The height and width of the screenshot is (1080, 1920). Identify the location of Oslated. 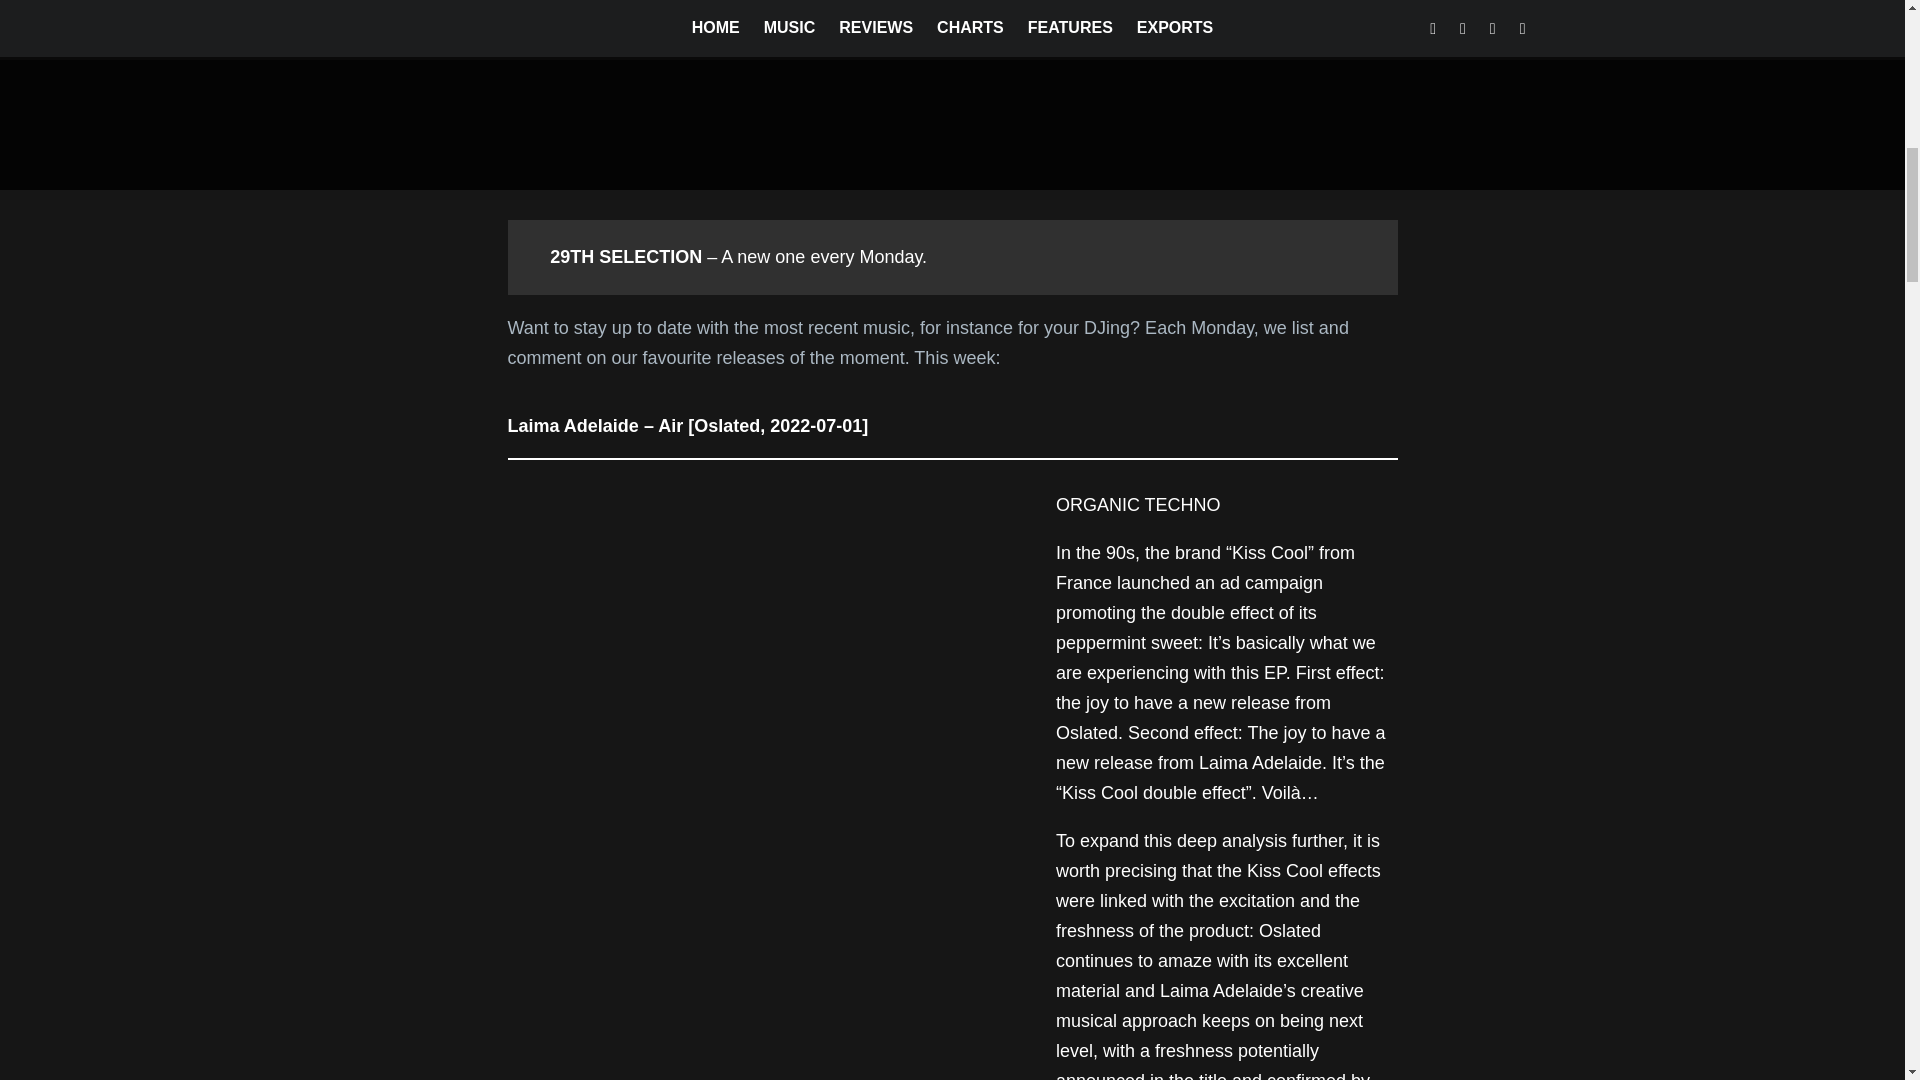
(1290, 930).